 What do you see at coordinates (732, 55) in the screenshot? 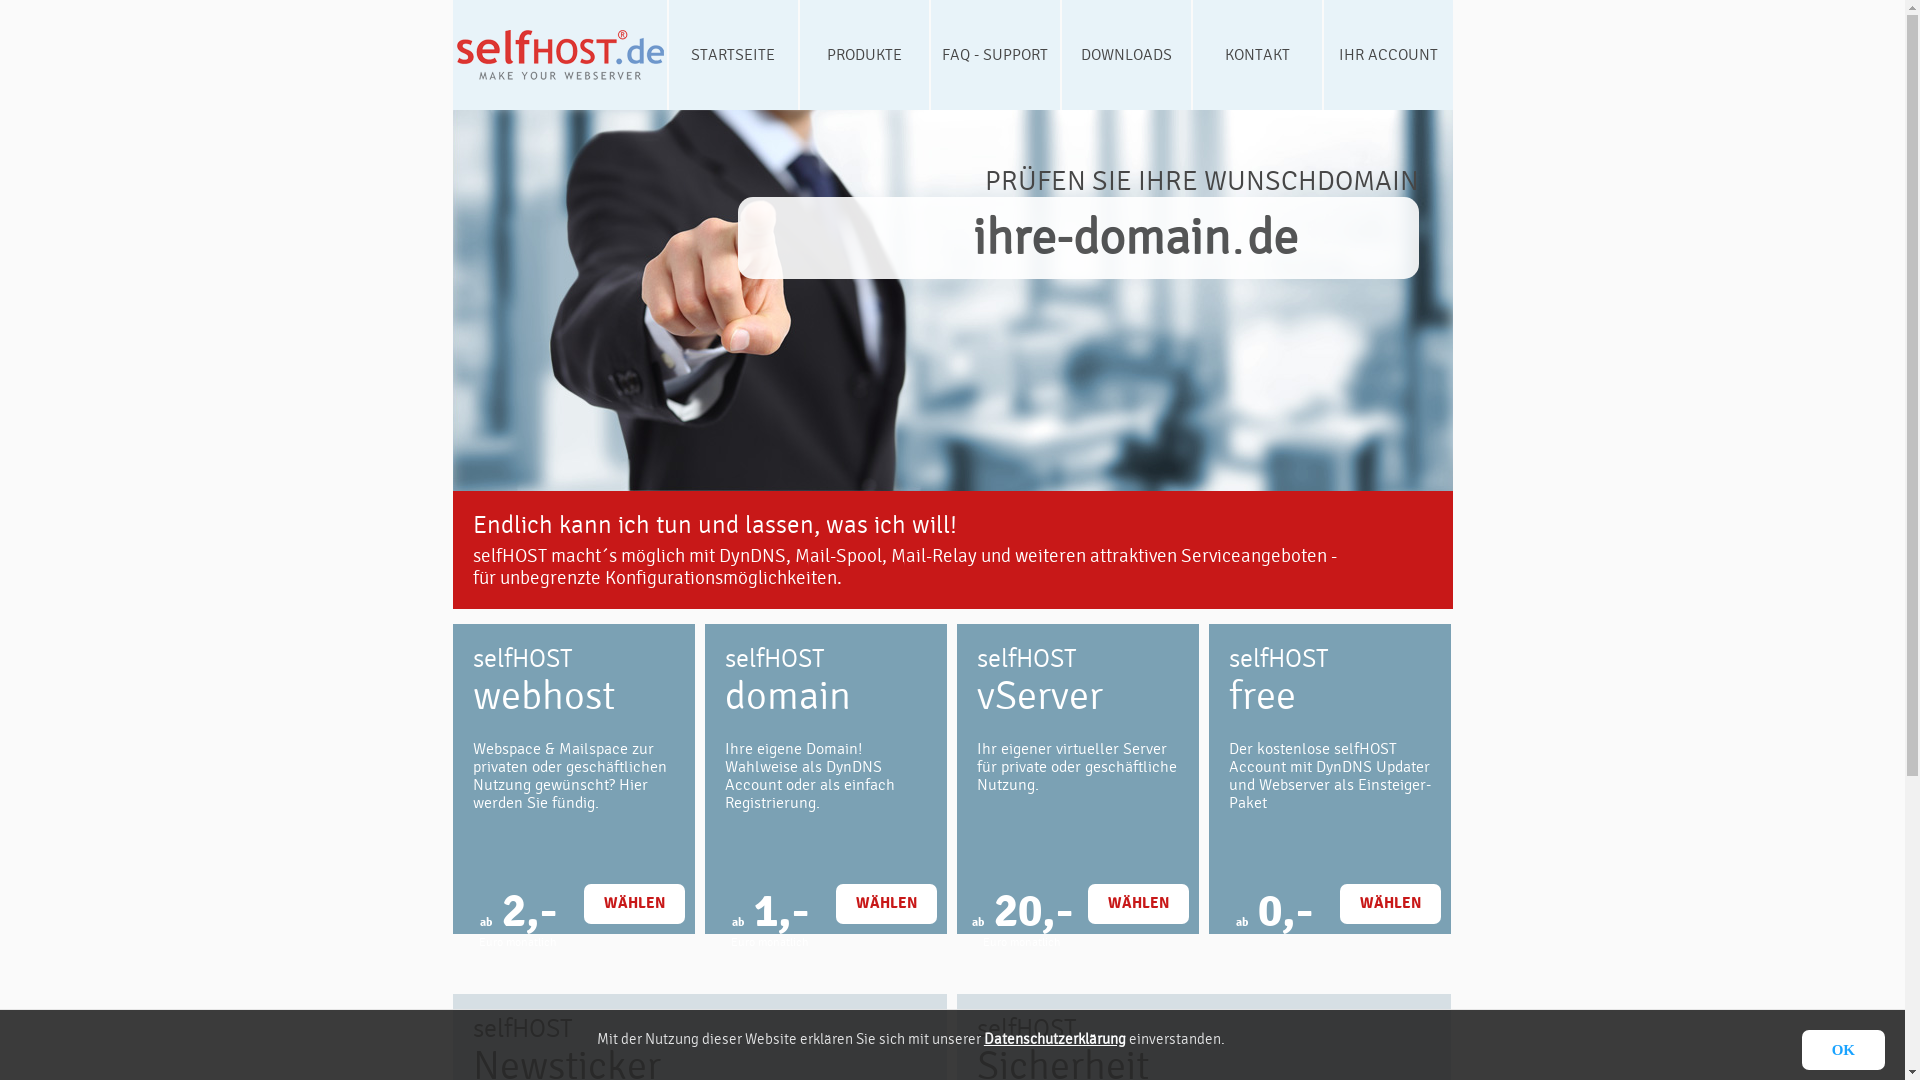
I see `STARTSEITE` at bounding box center [732, 55].